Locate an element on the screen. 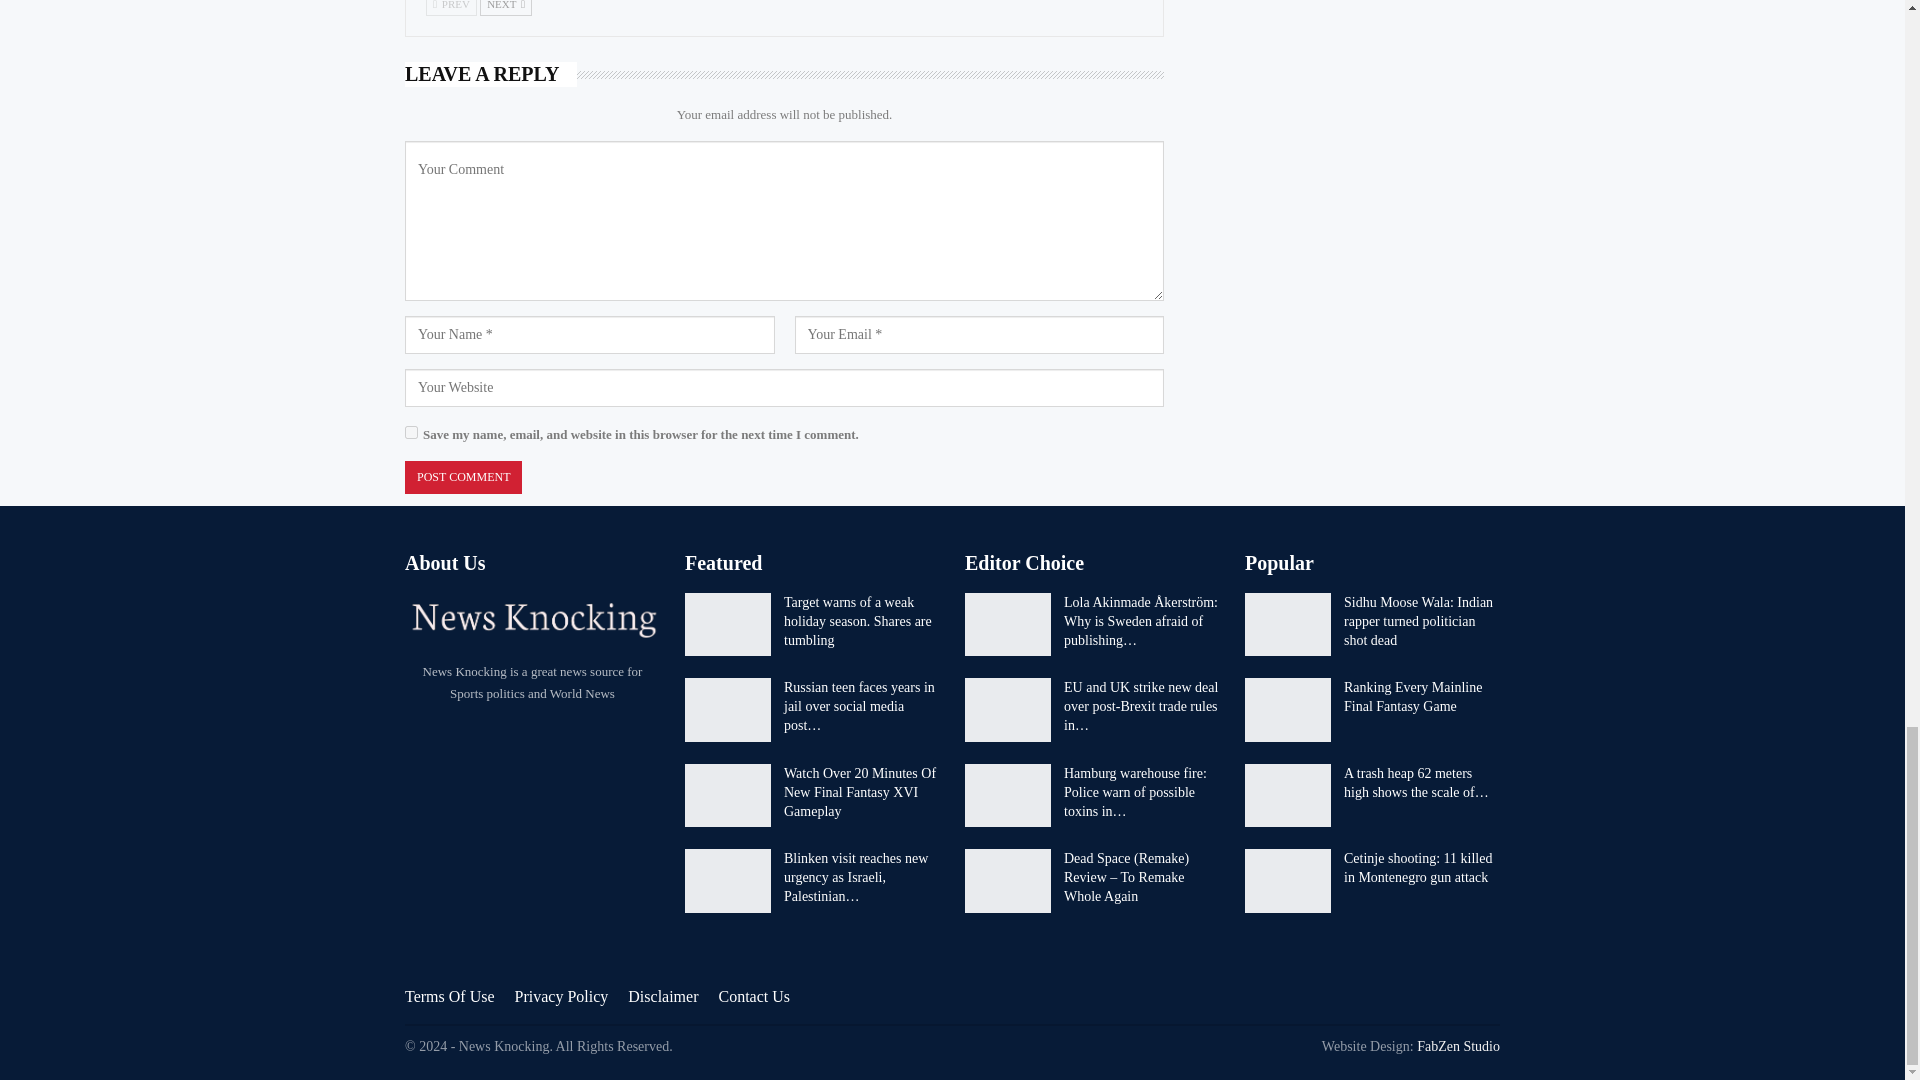 The image size is (1920, 1080). yes is located at coordinates (412, 432).